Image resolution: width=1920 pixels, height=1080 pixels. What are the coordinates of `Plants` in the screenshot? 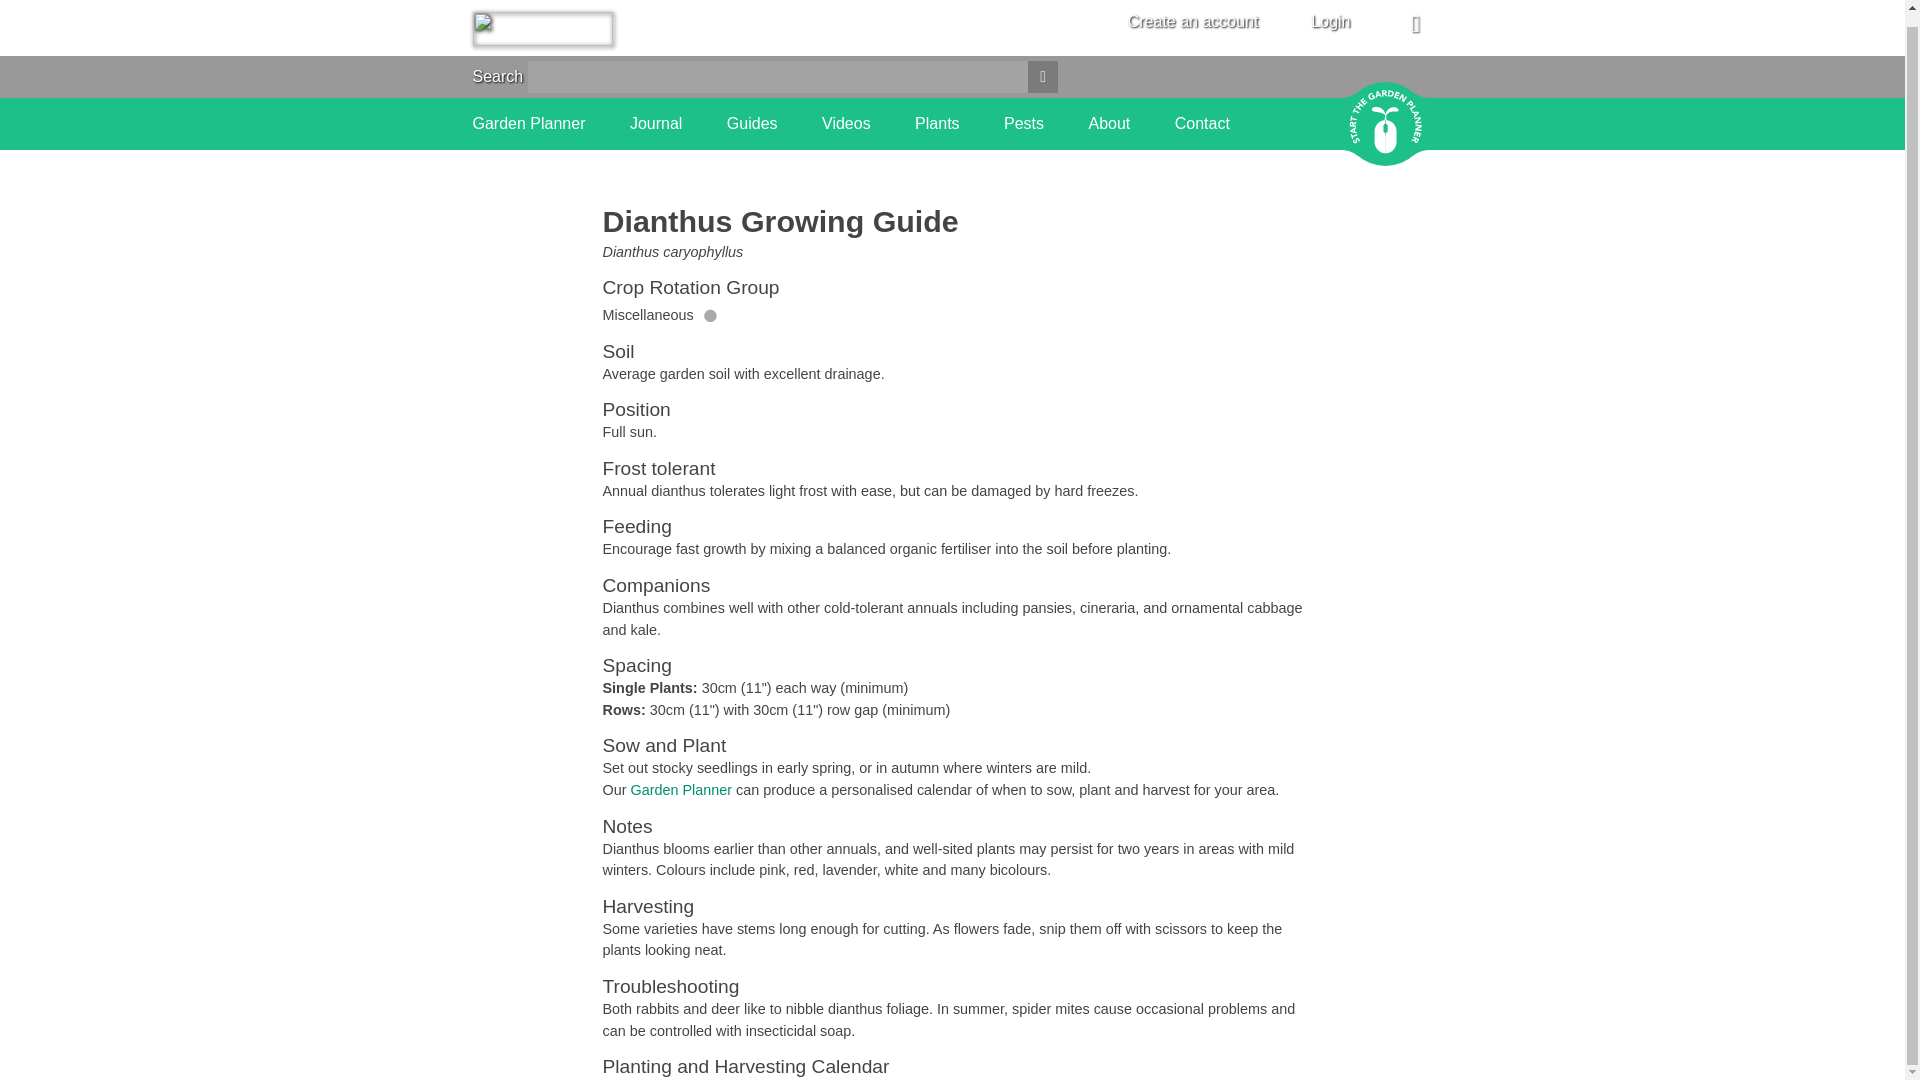 It's located at (936, 124).